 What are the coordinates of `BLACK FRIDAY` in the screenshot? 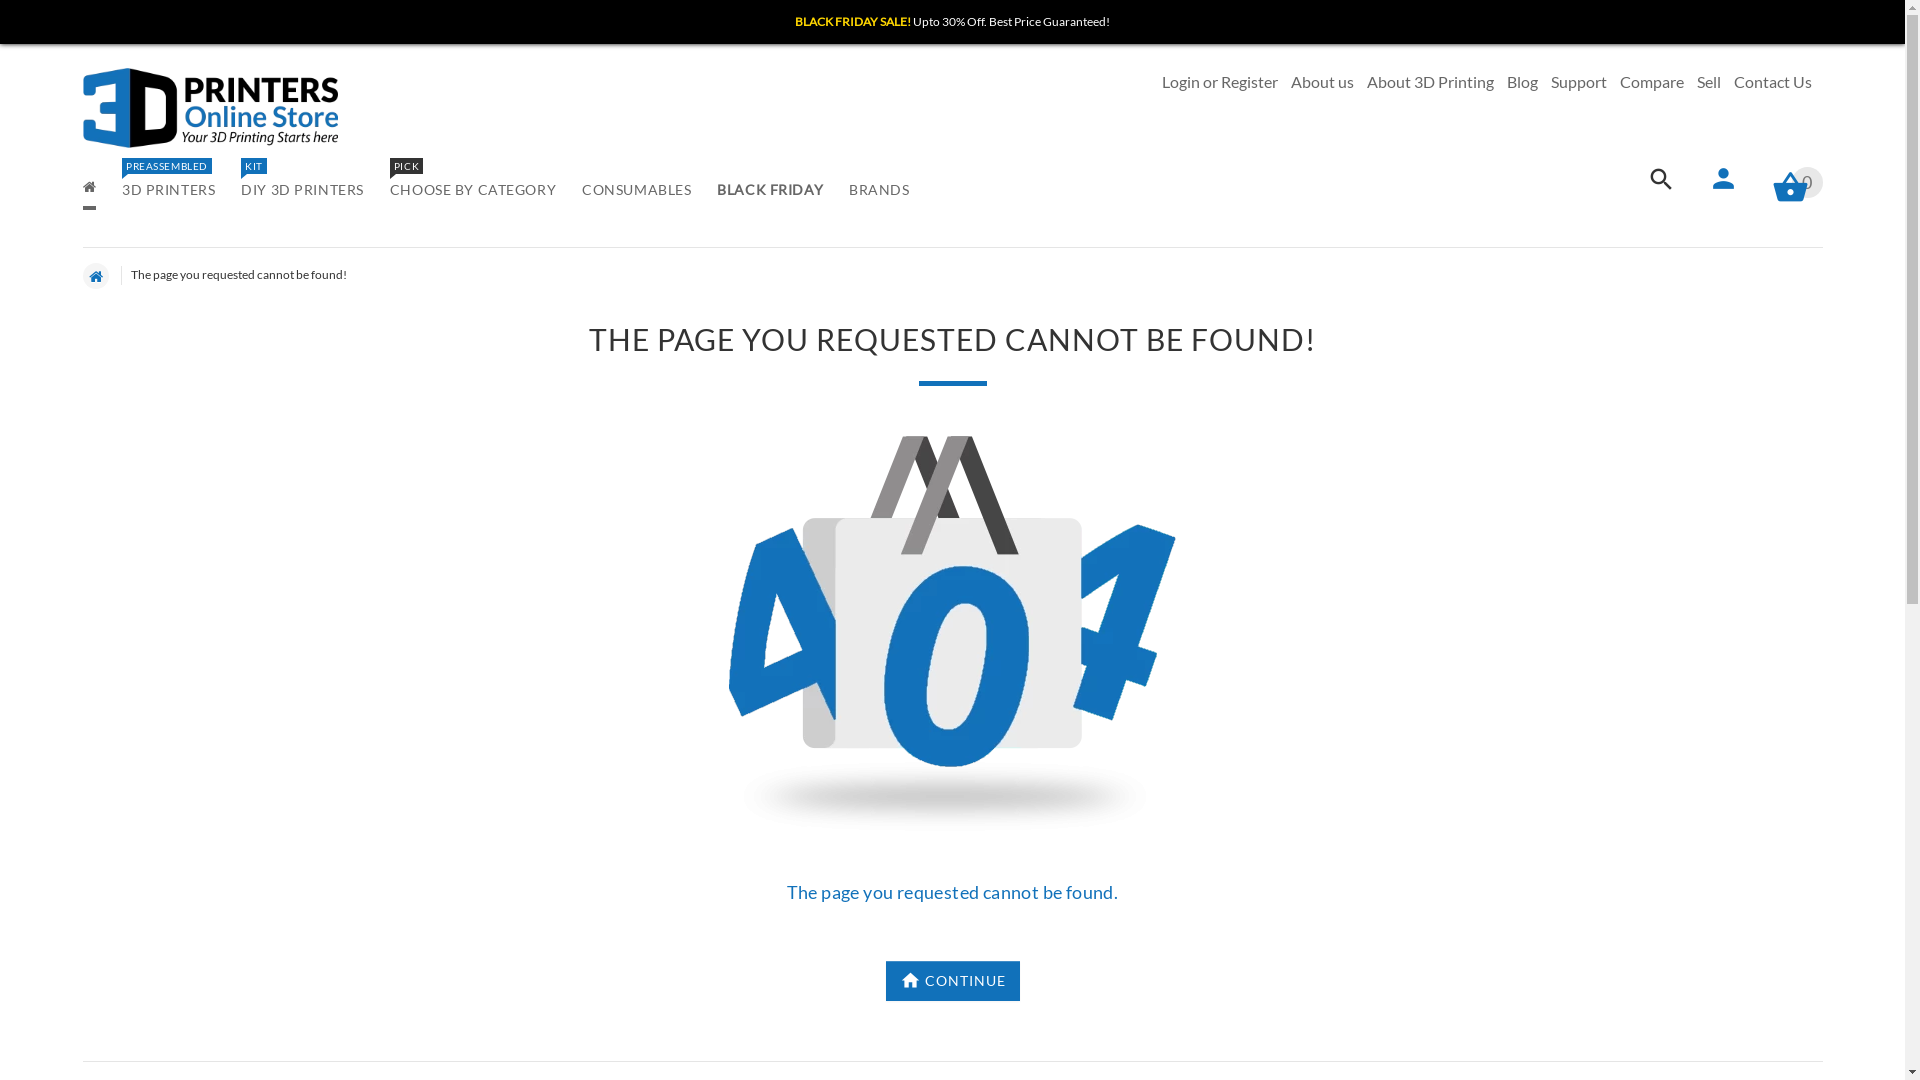 It's located at (770, 192).